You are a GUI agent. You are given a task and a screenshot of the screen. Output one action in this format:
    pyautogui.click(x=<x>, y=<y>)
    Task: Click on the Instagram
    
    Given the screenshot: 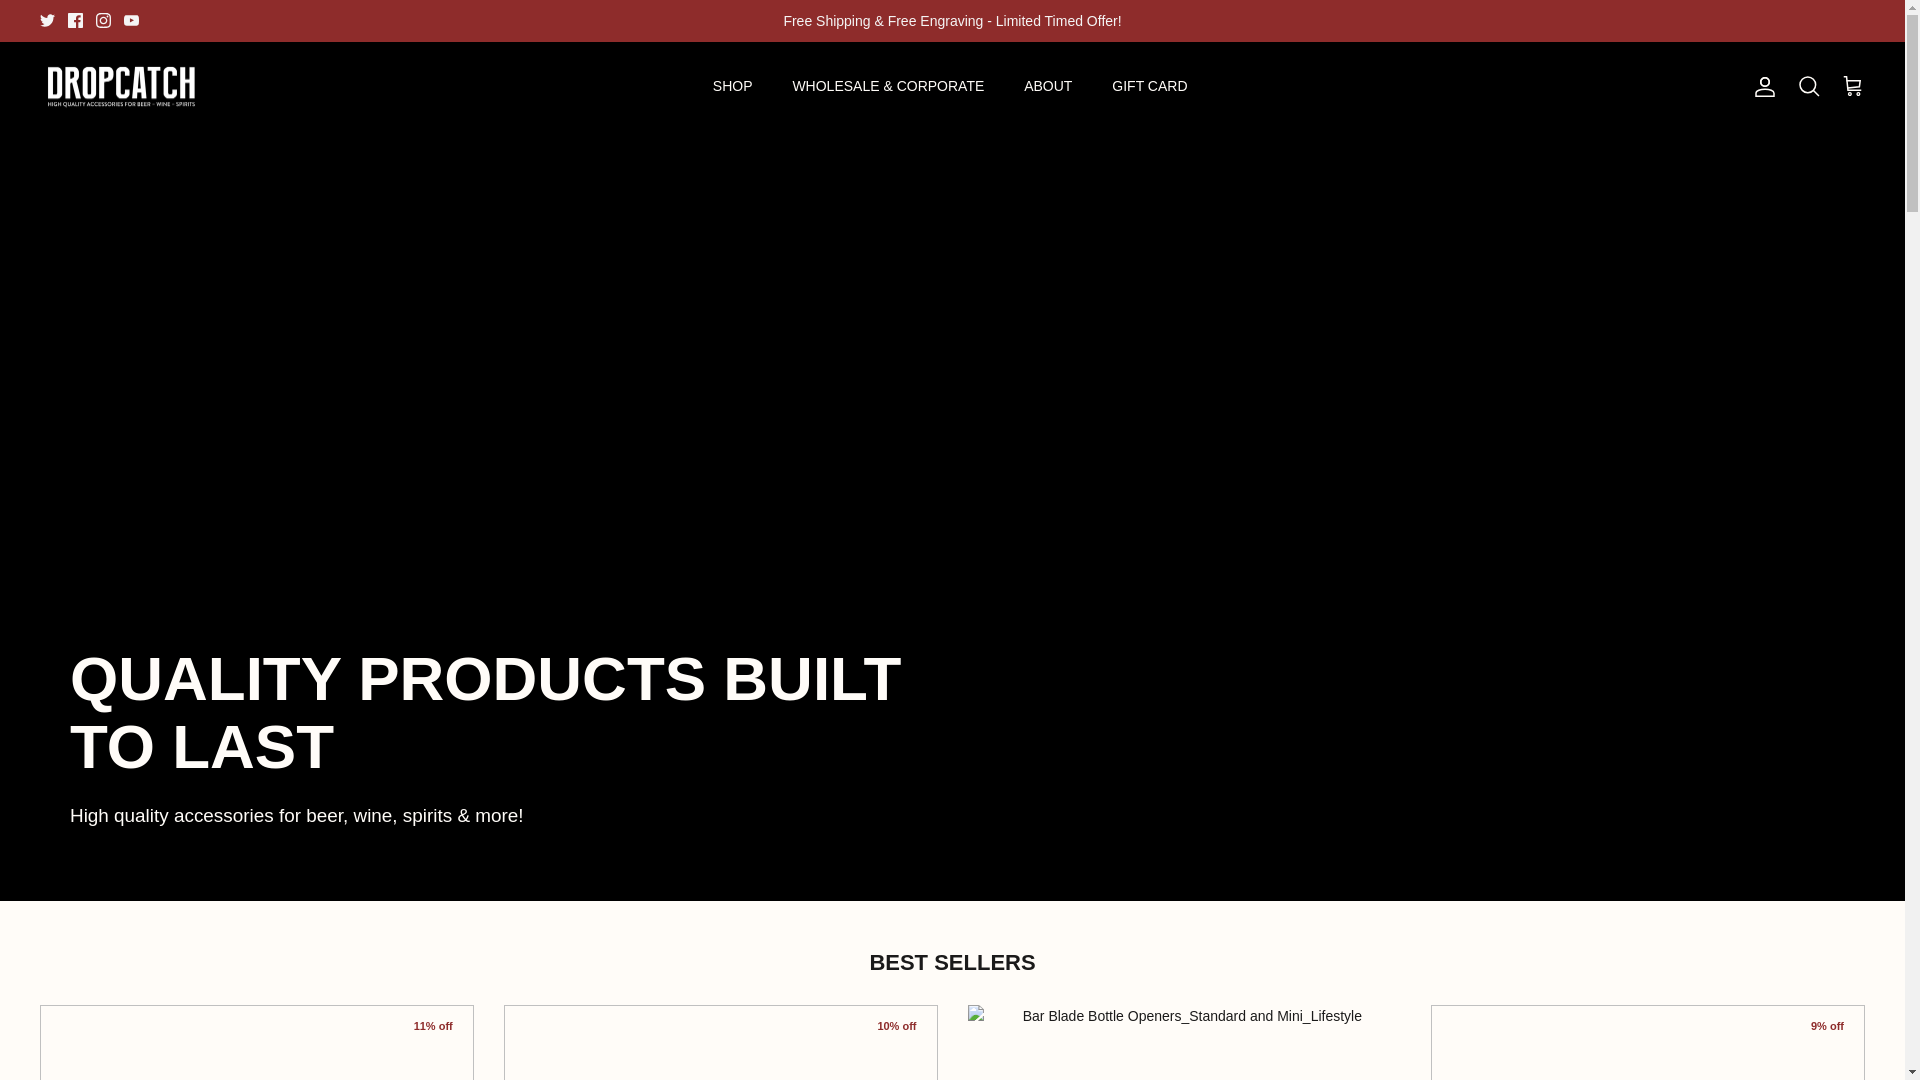 What is the action you would take?
    pyautogui.click(x=104, y=20)
    